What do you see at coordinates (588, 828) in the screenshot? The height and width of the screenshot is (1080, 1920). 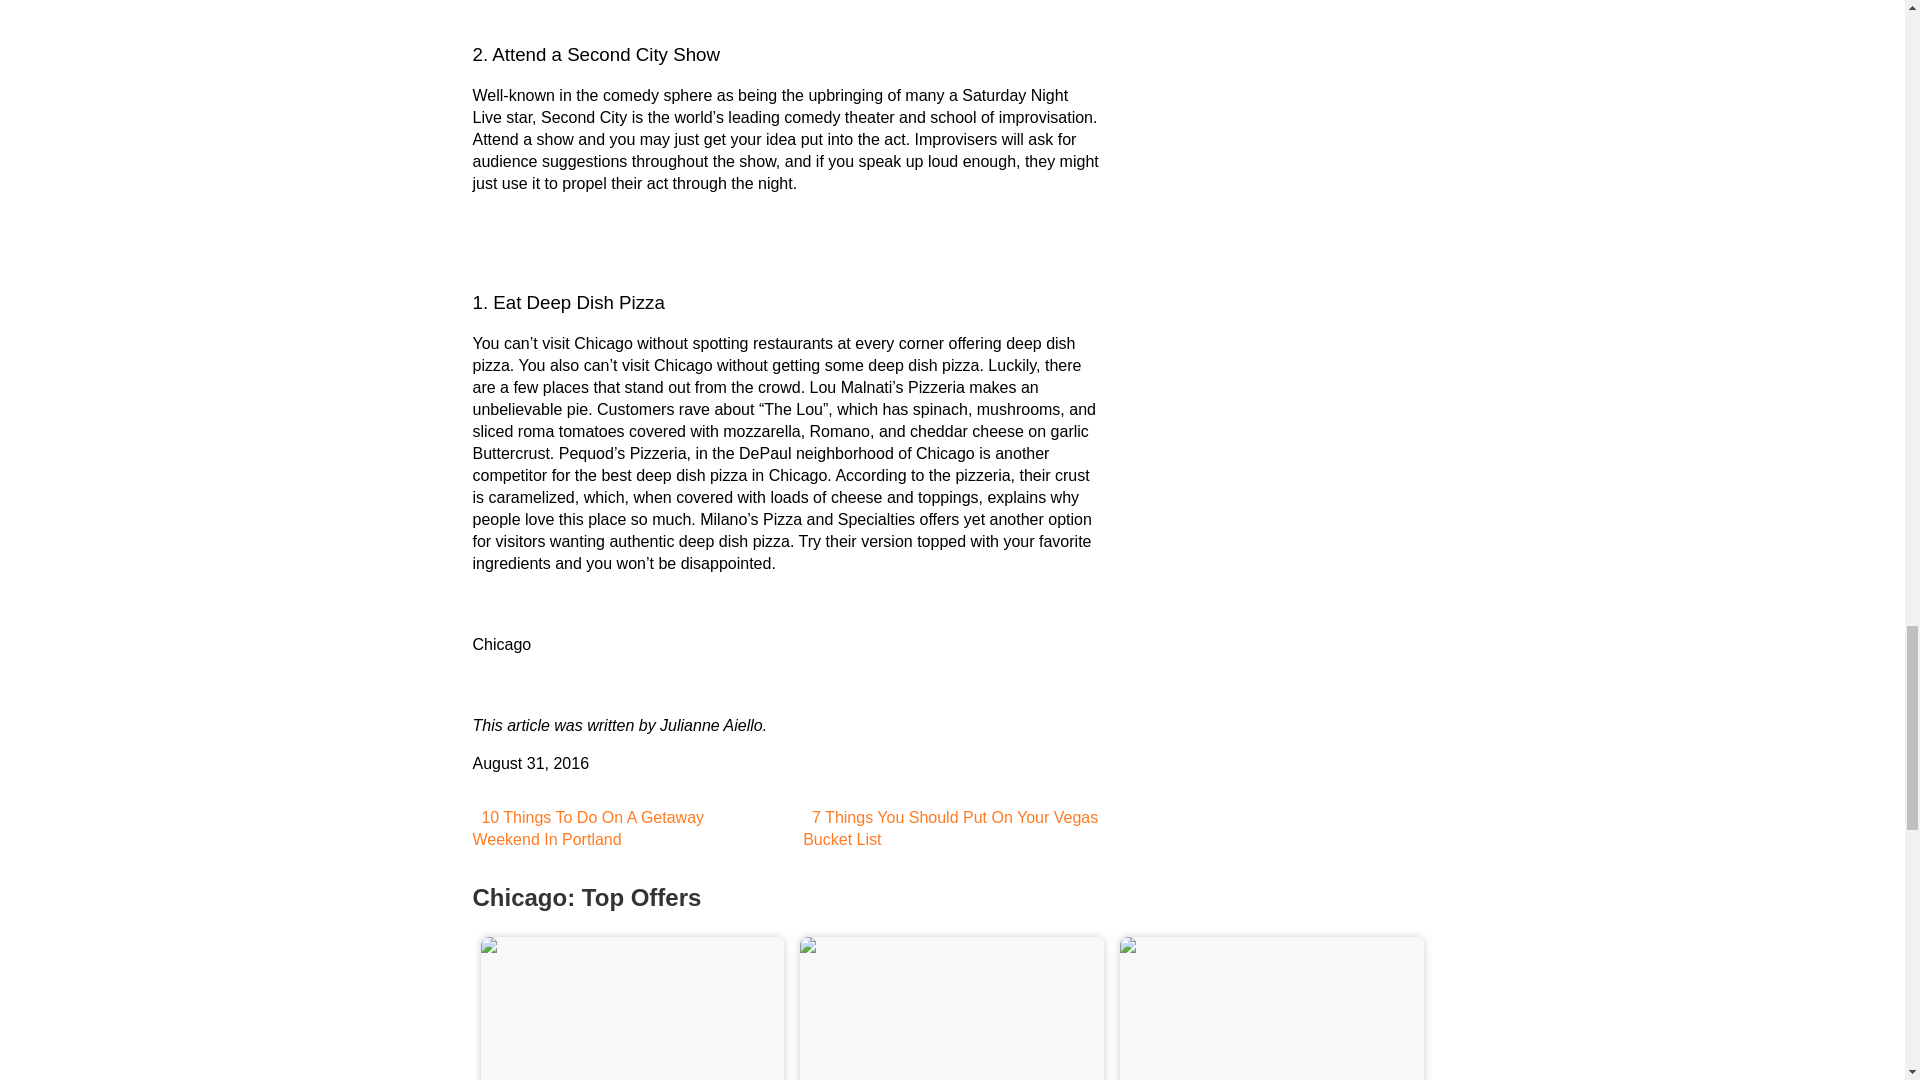 I see `  10 Things To Do On A Getaway Weekend In Portland` at bounding box center [588, 828].